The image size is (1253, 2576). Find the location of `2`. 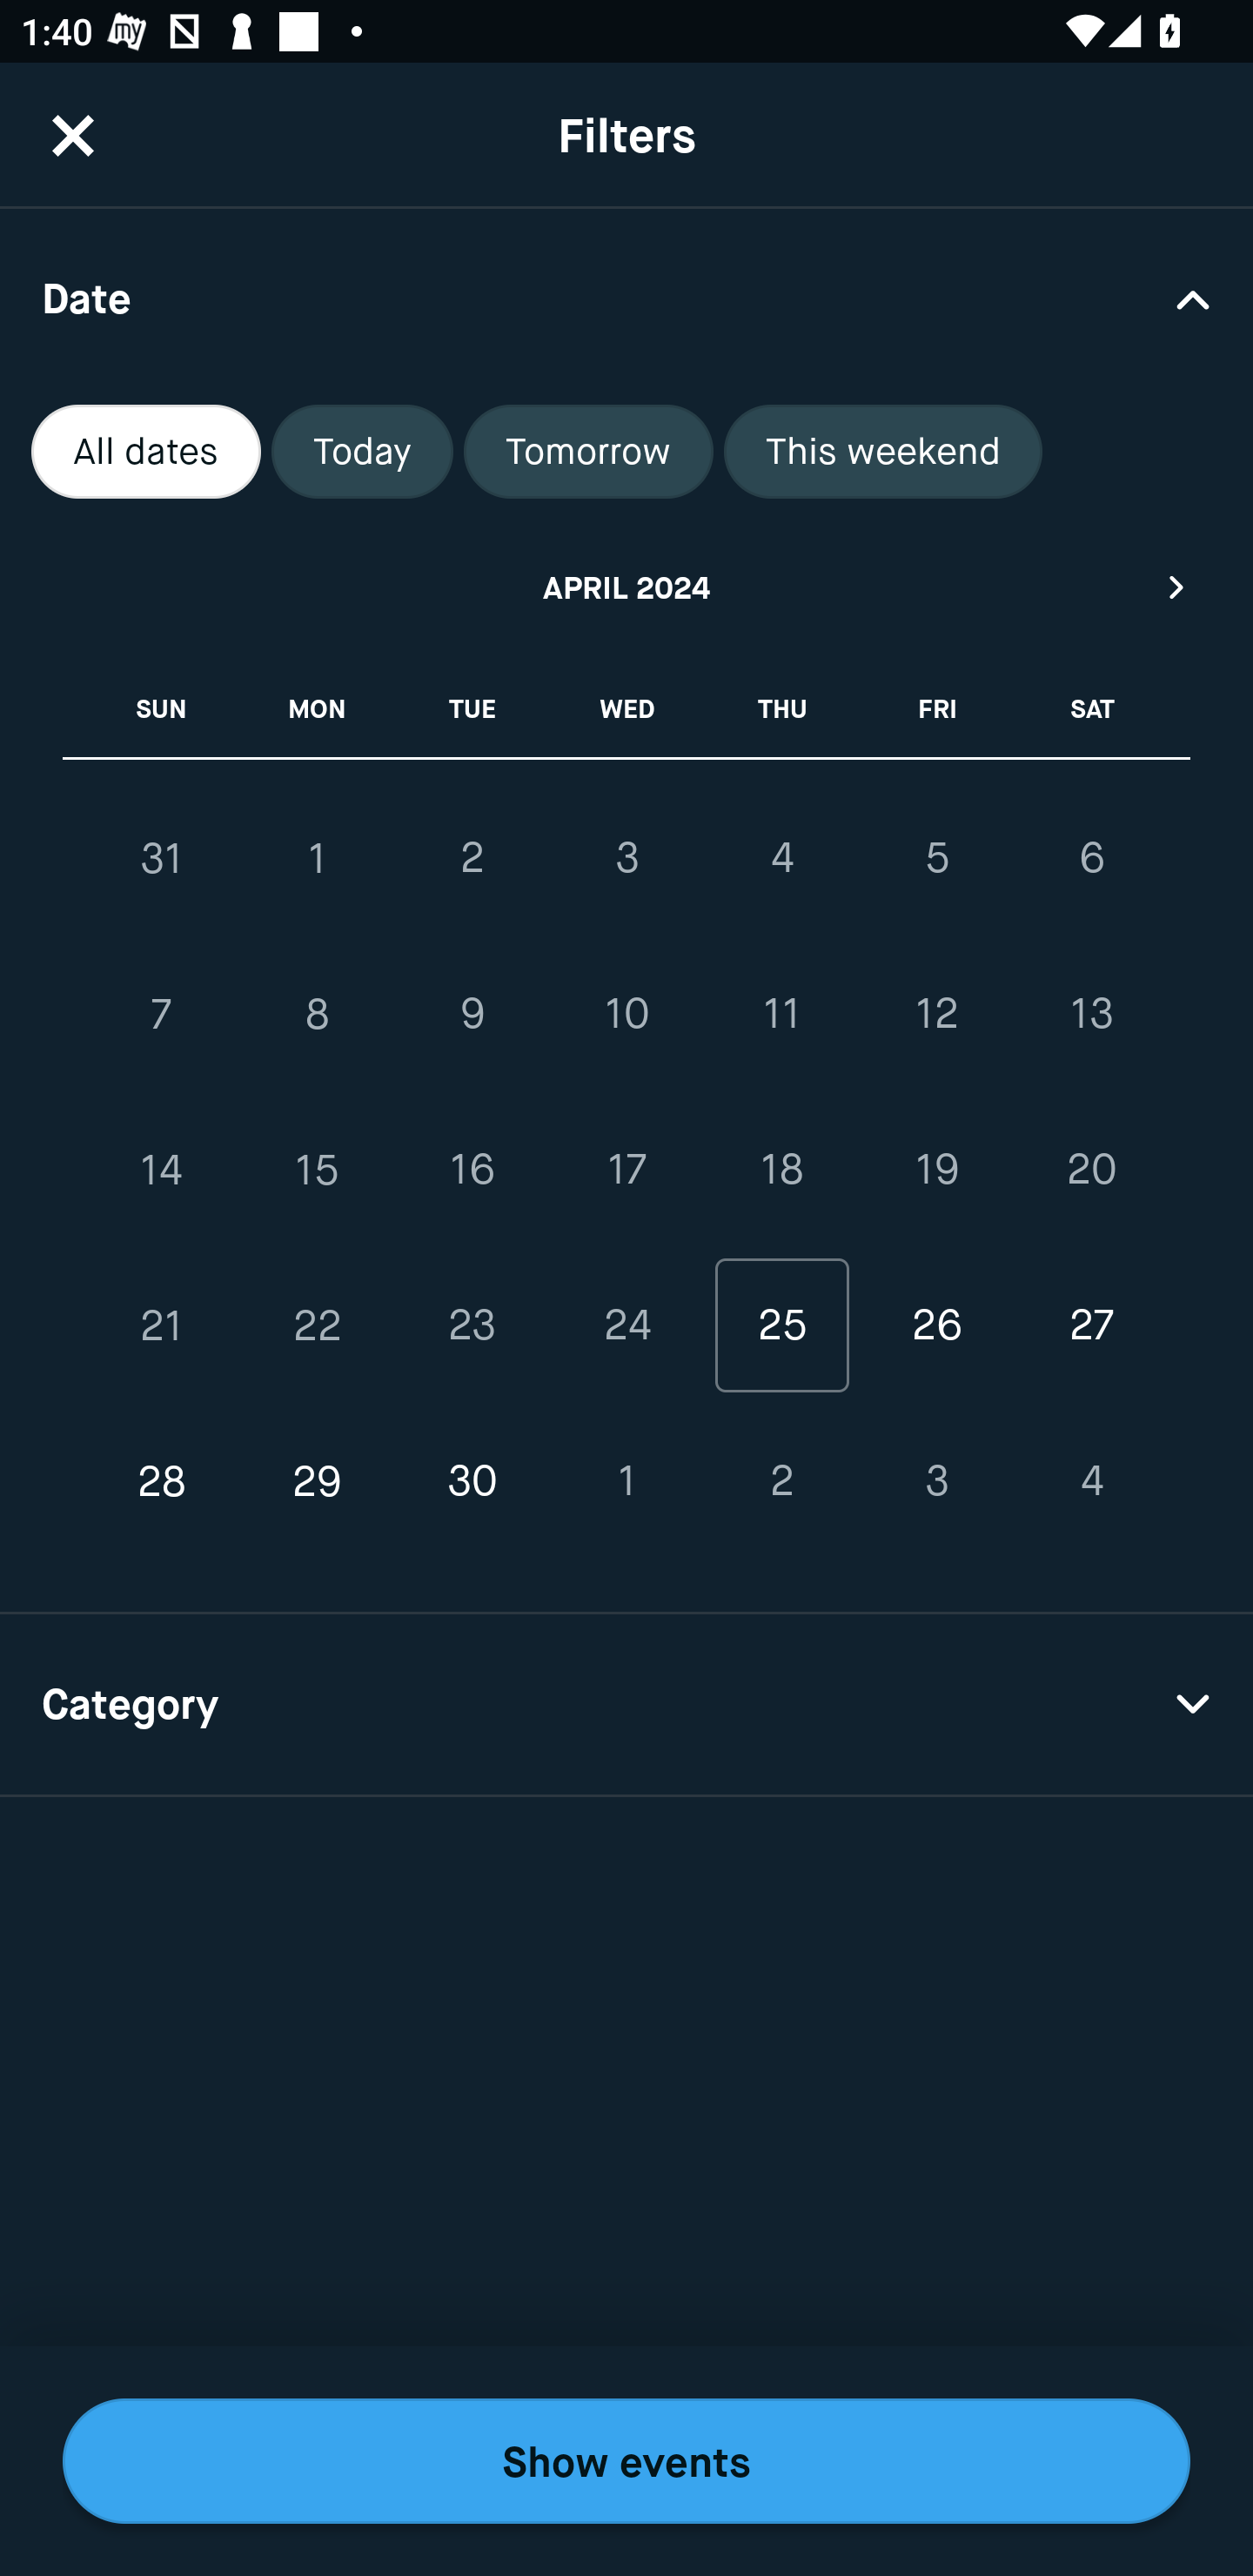

2 is located at coordinates (781, 1481).